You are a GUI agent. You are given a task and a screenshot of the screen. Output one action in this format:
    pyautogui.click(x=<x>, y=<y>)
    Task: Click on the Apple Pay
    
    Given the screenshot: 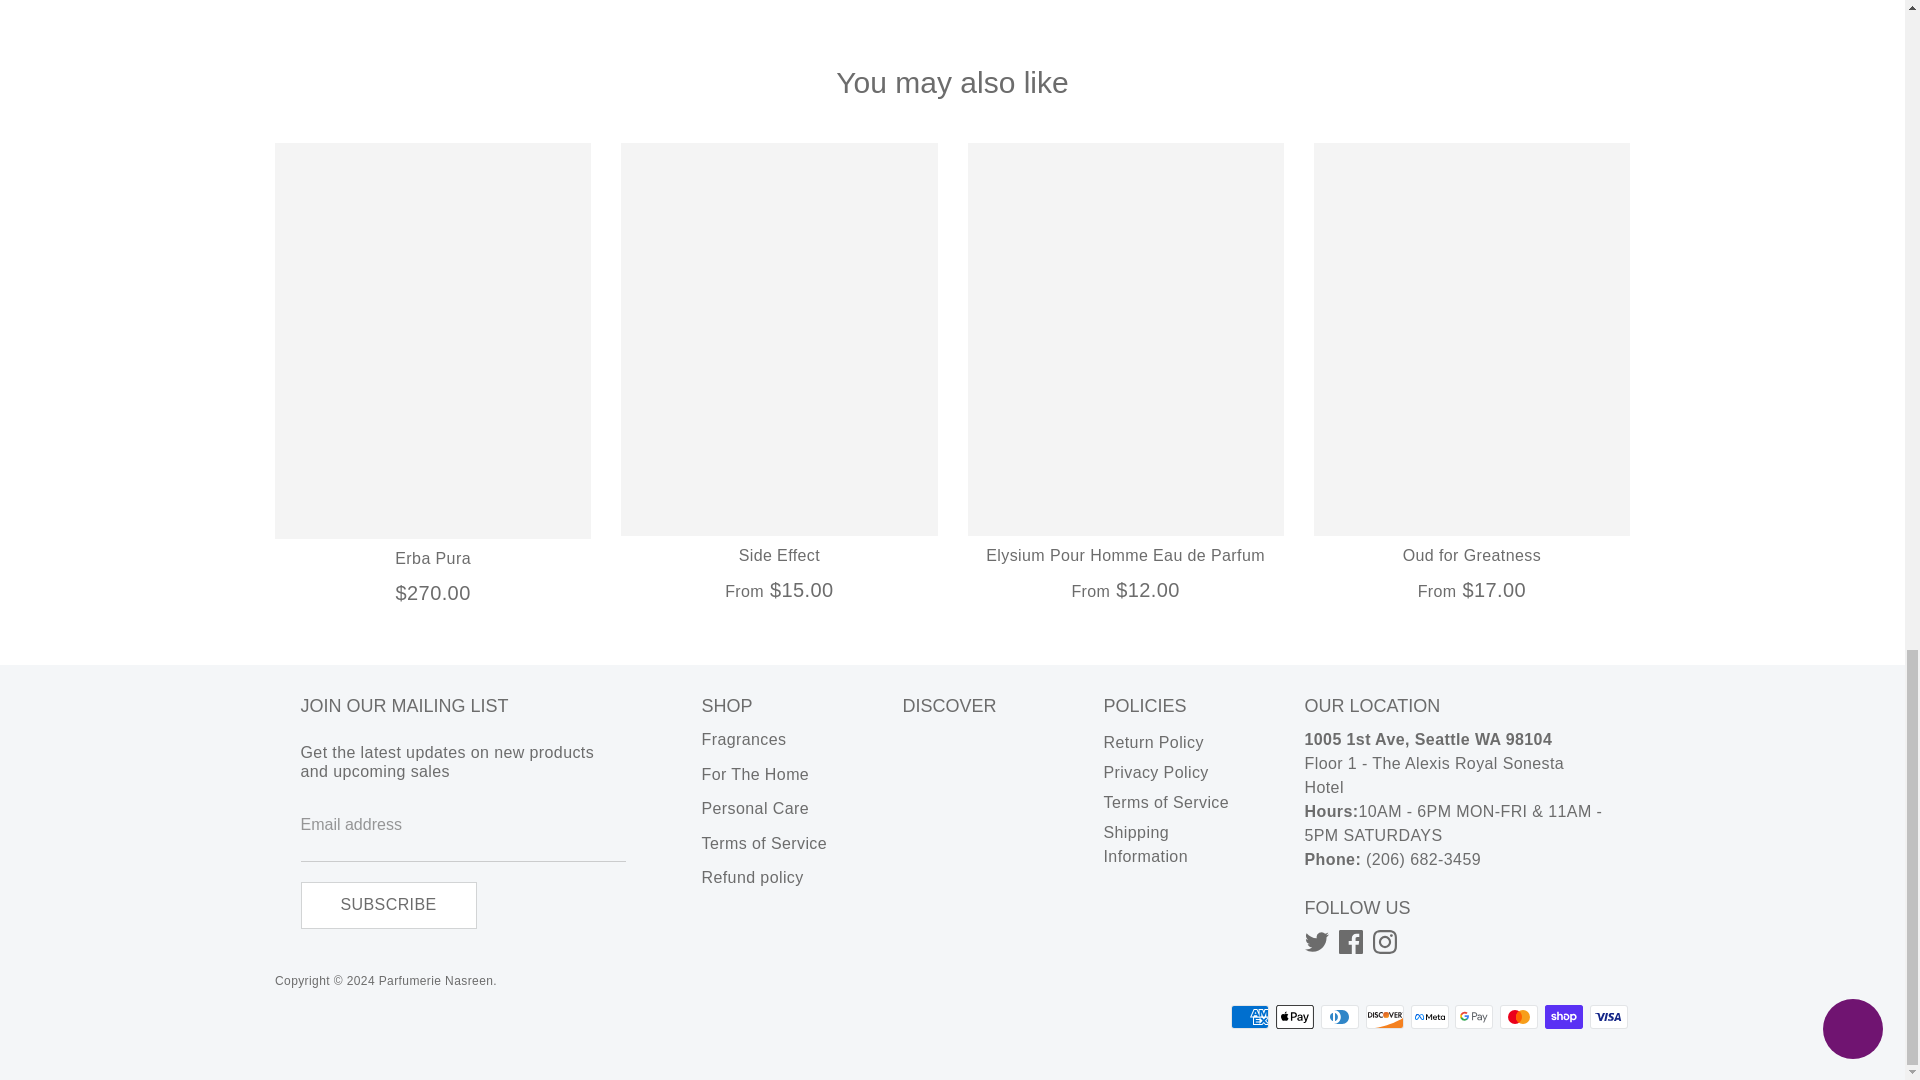 What is the action you would take?
    pyautogui.click(x=1294, y=1017)
    